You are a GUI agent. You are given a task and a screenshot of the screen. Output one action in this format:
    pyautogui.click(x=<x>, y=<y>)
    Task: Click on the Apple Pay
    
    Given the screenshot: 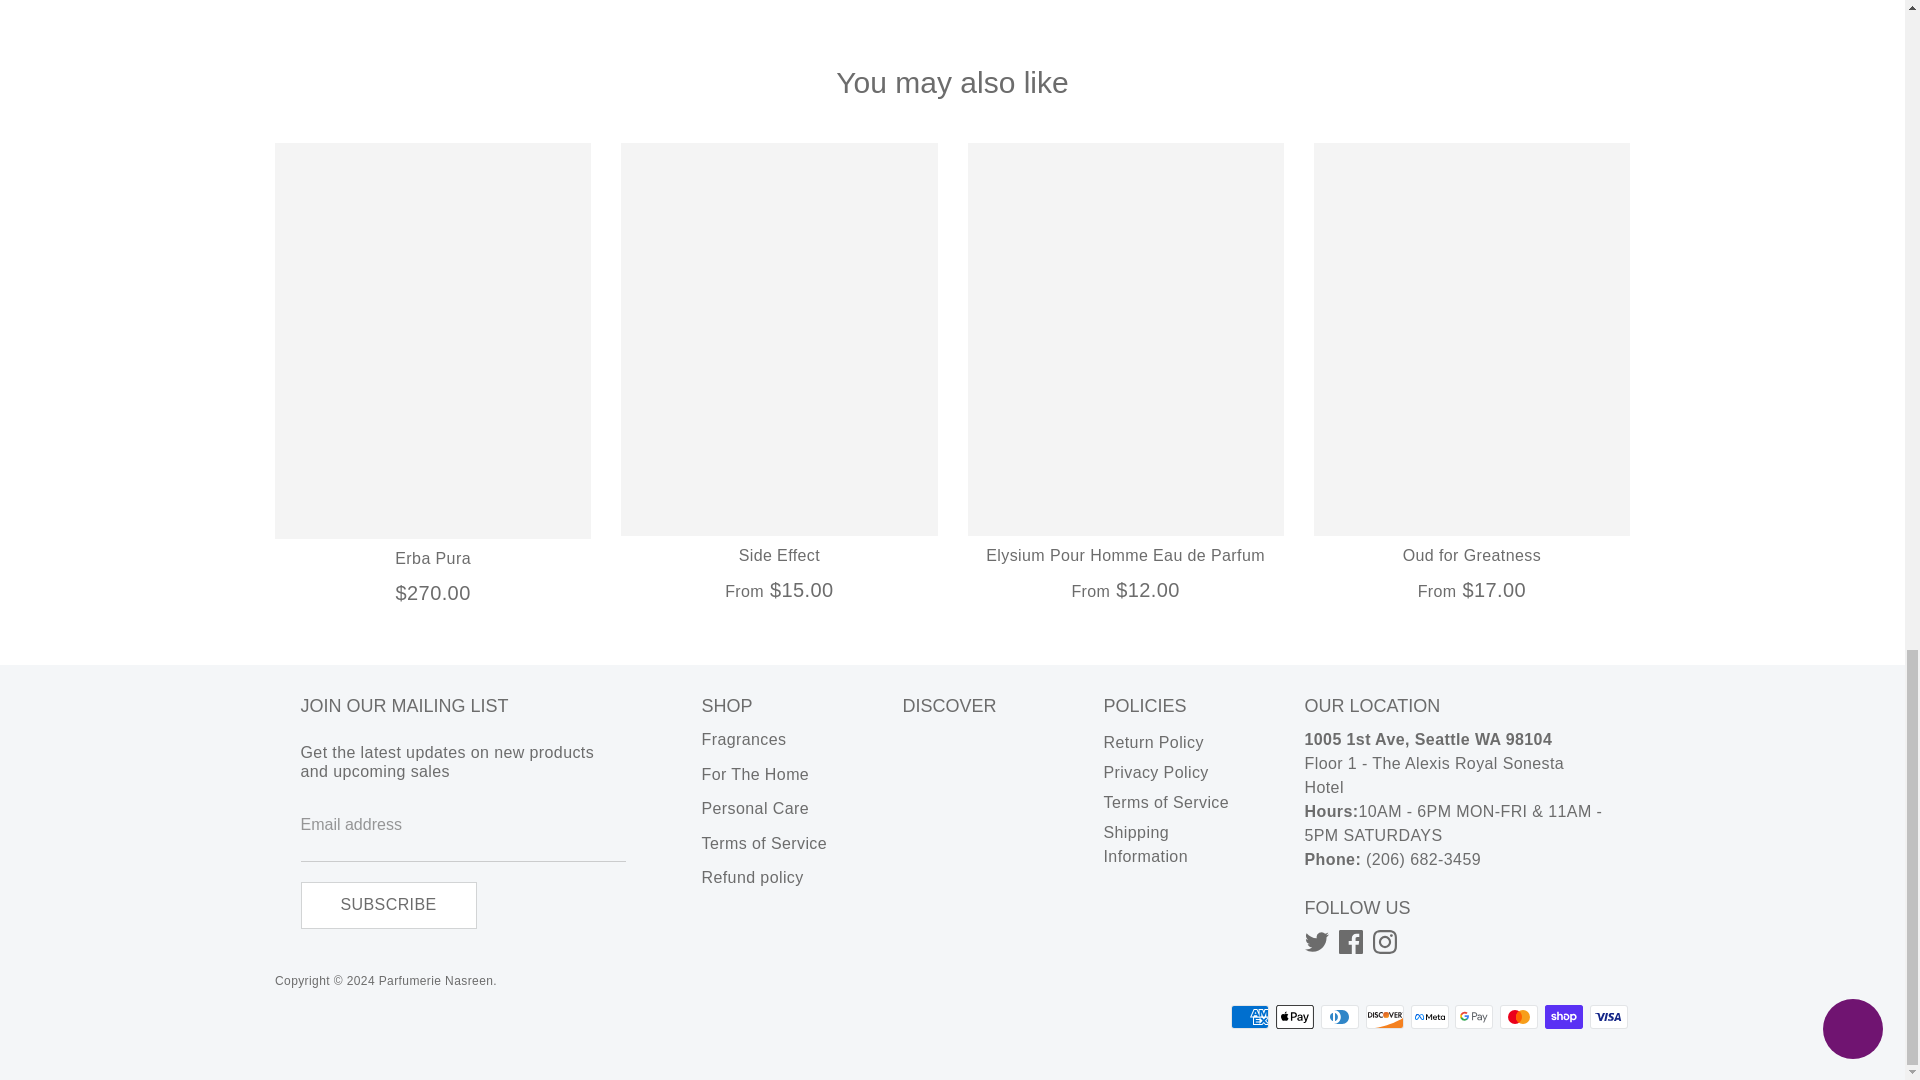 What is the action you would take?
    pyautogui.click(x=1294, y=1017)
    